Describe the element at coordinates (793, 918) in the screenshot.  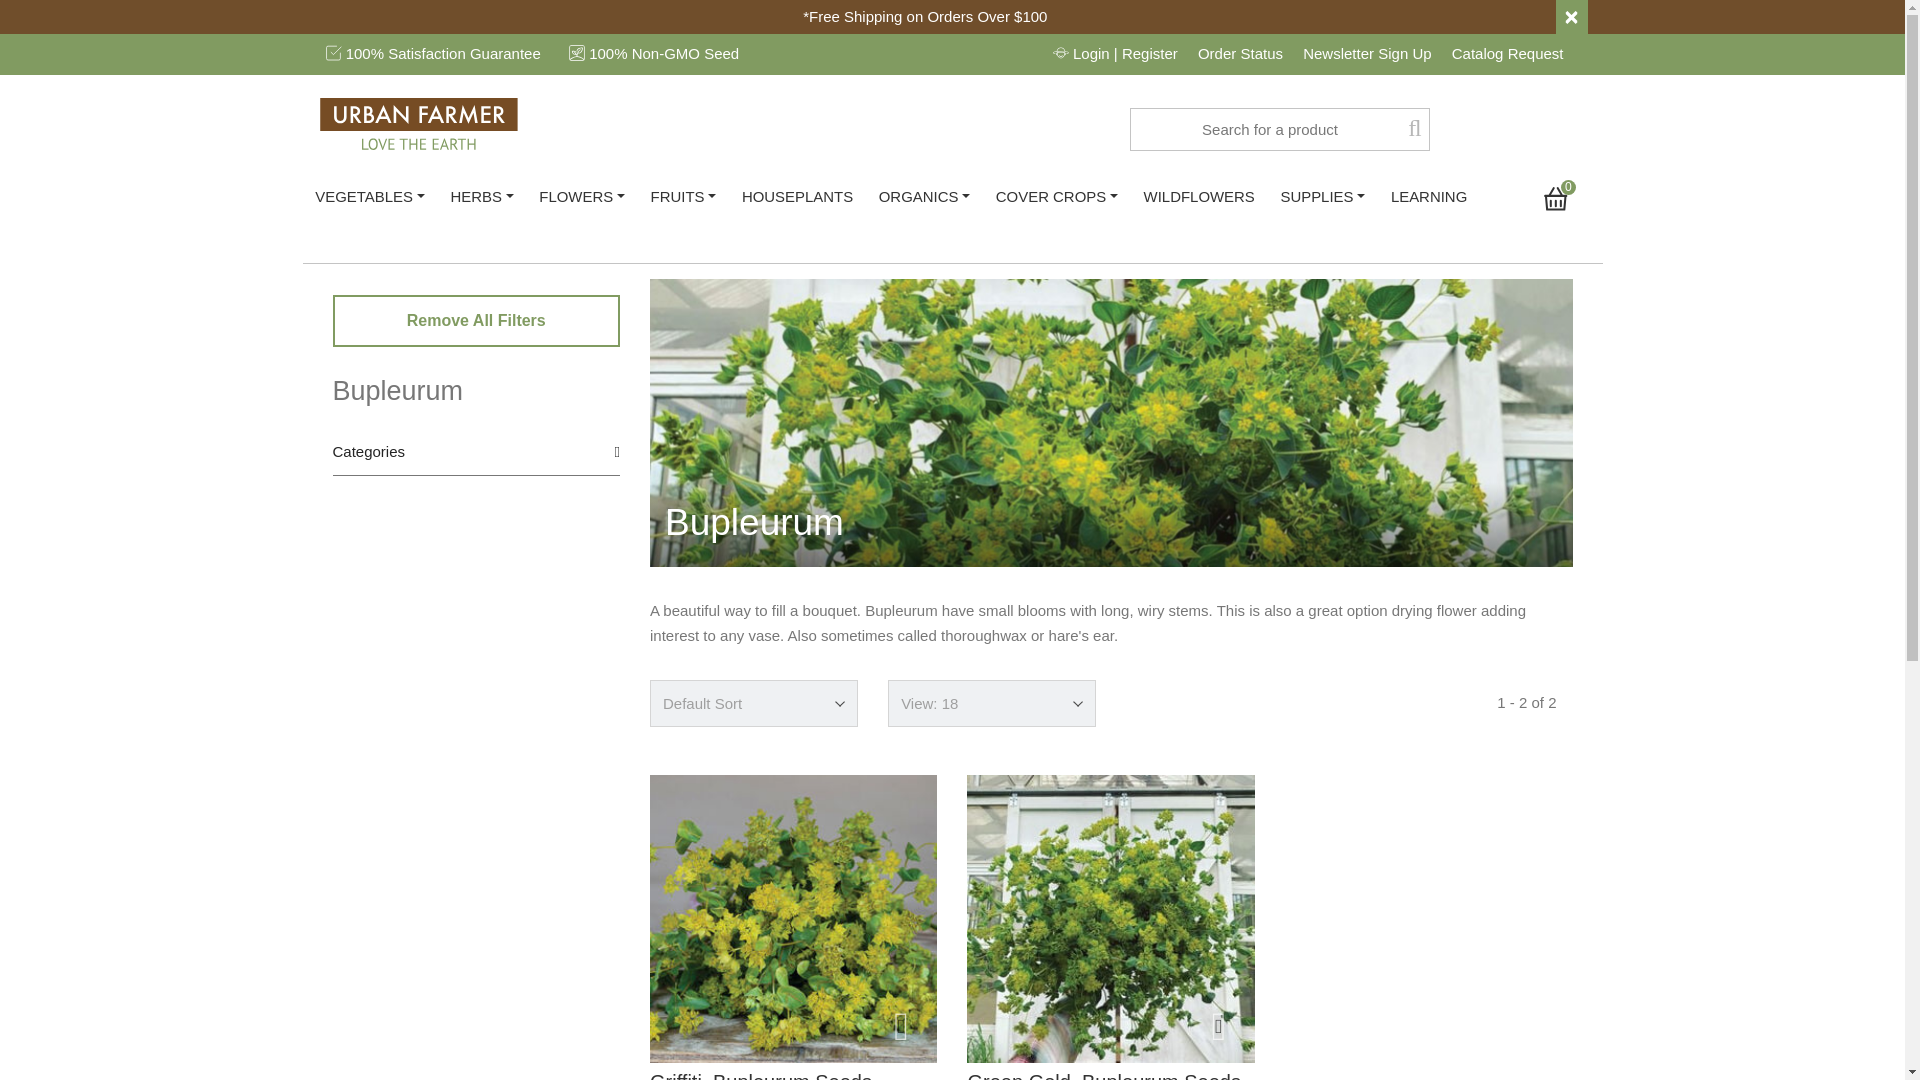
I see `Griffiti, Bupleurum Seeds` at that location.